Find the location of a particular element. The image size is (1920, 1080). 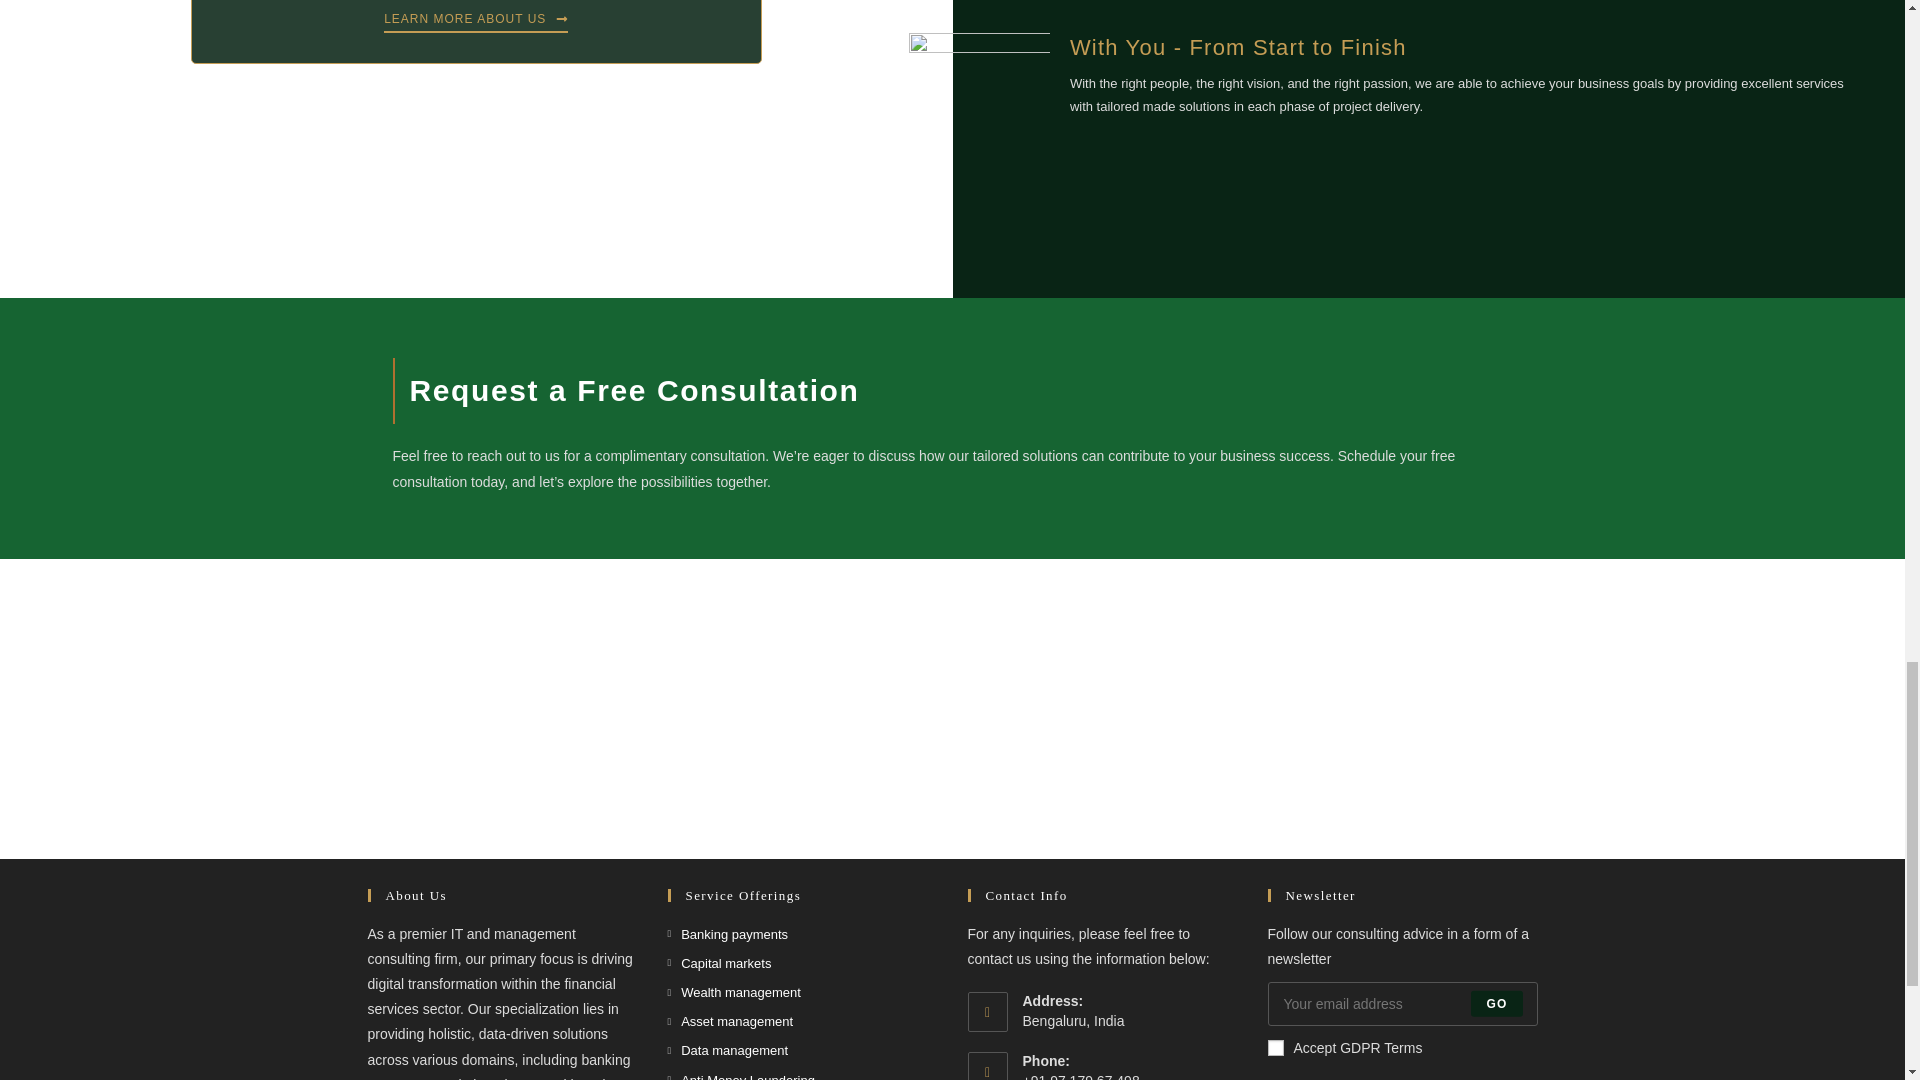

Wealth management is located at coordinates (734, 992).